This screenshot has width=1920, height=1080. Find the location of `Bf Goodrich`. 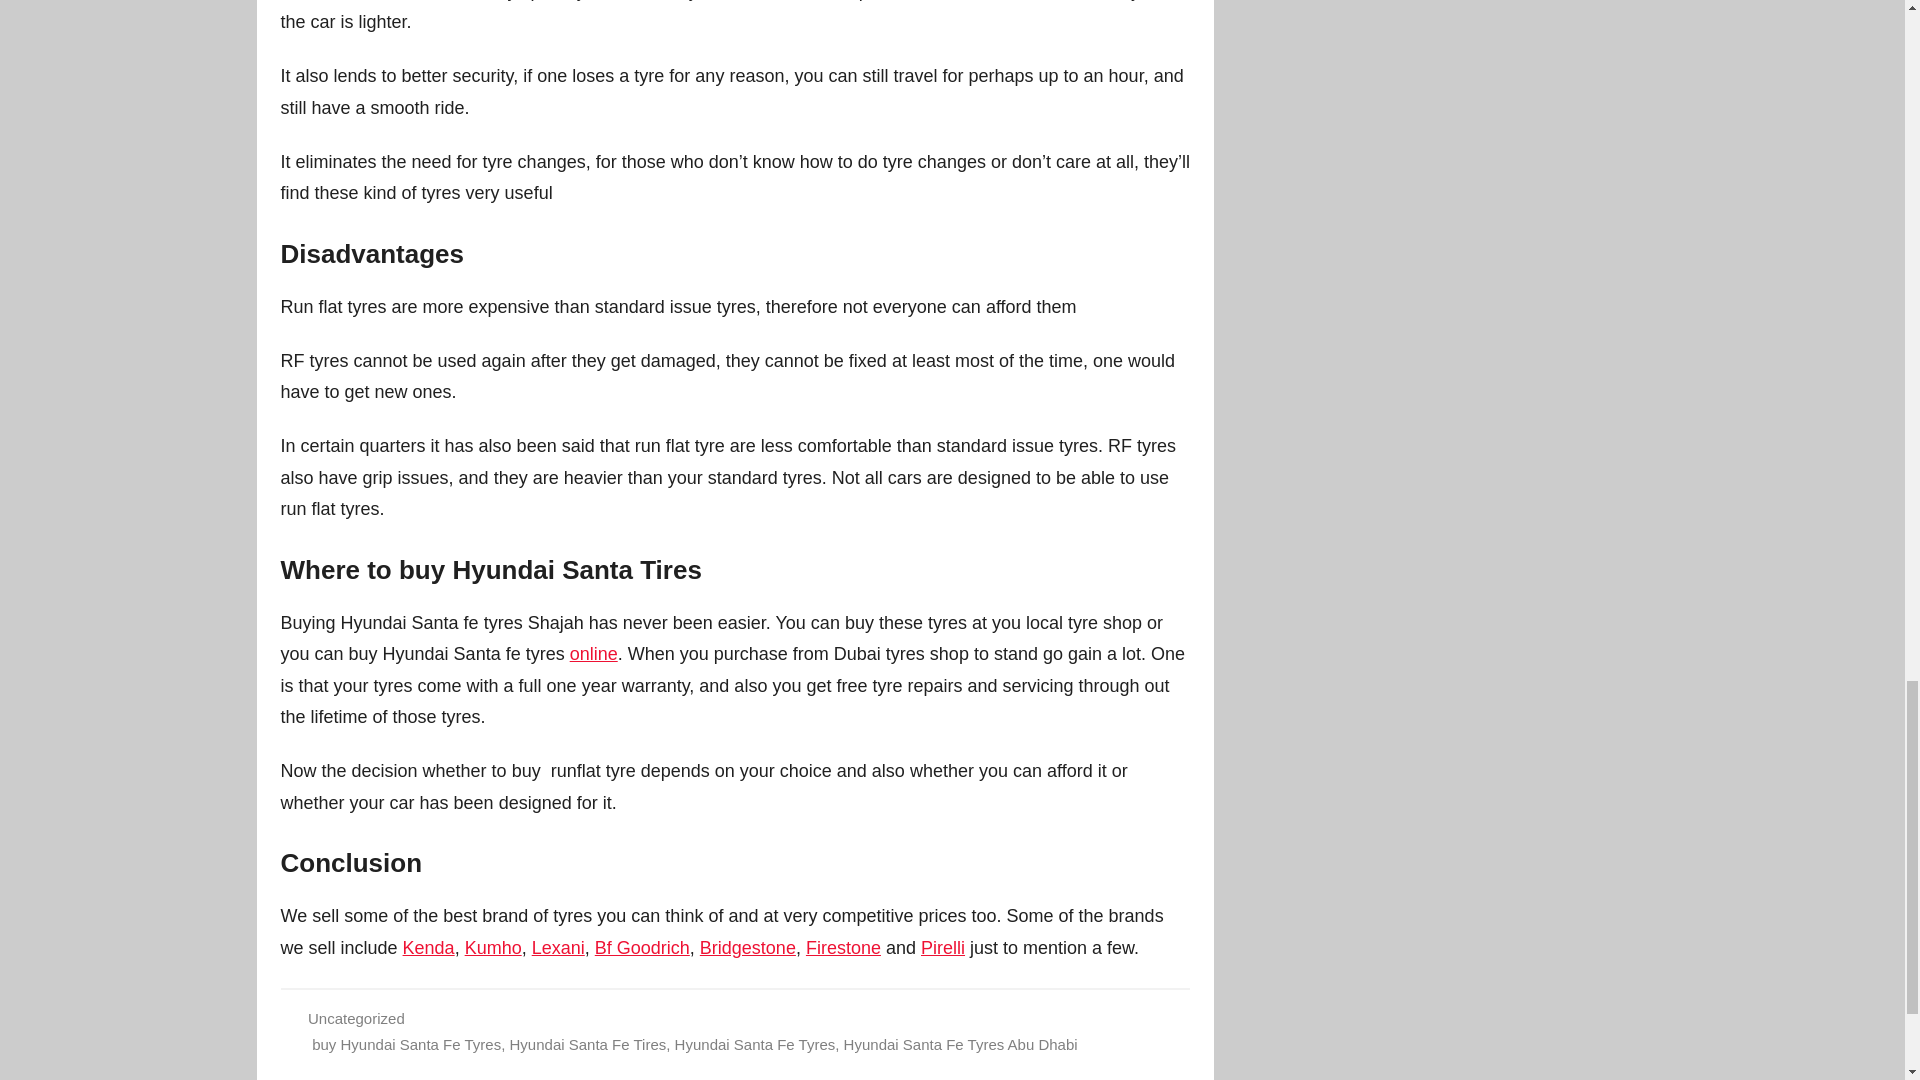

Bf Goodrich is located at coordinates (642, 948).